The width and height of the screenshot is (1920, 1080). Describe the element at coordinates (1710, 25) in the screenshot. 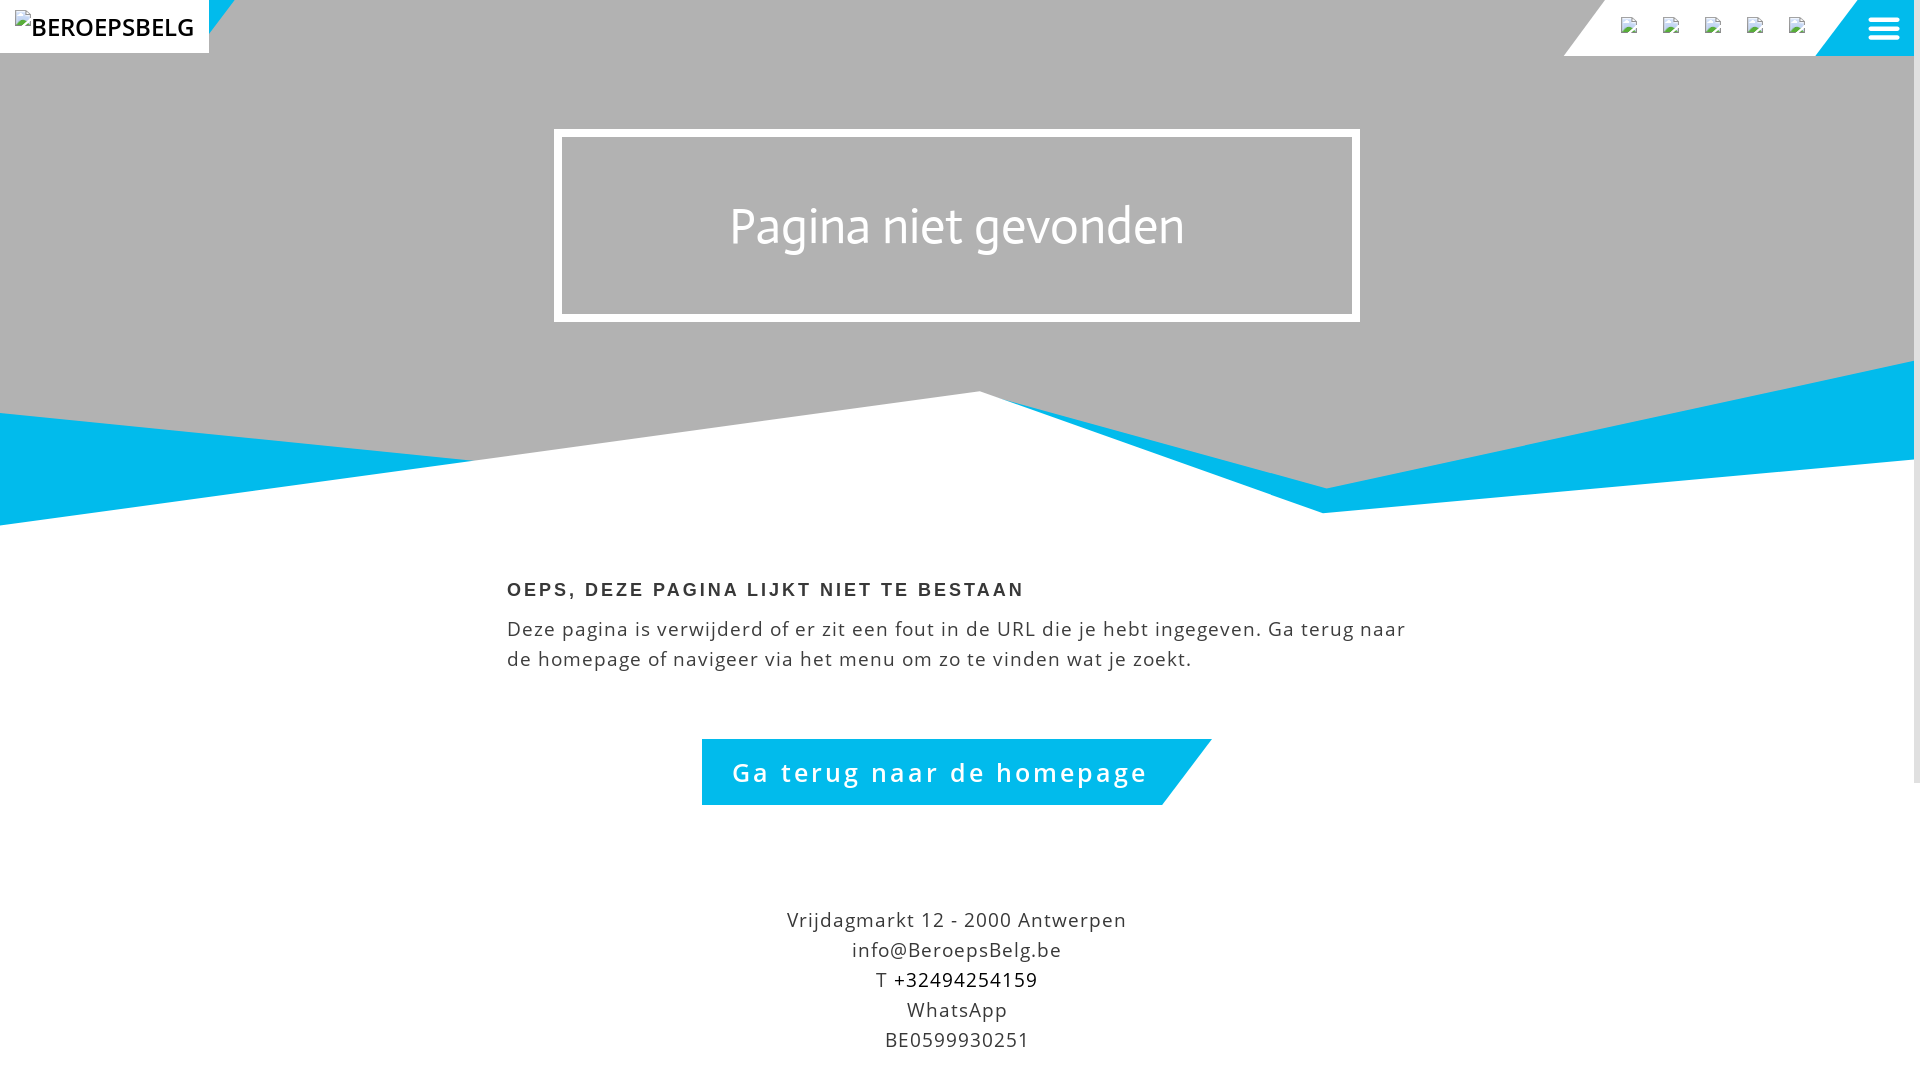

I see `BeroepsBelg Facebook` at that location.